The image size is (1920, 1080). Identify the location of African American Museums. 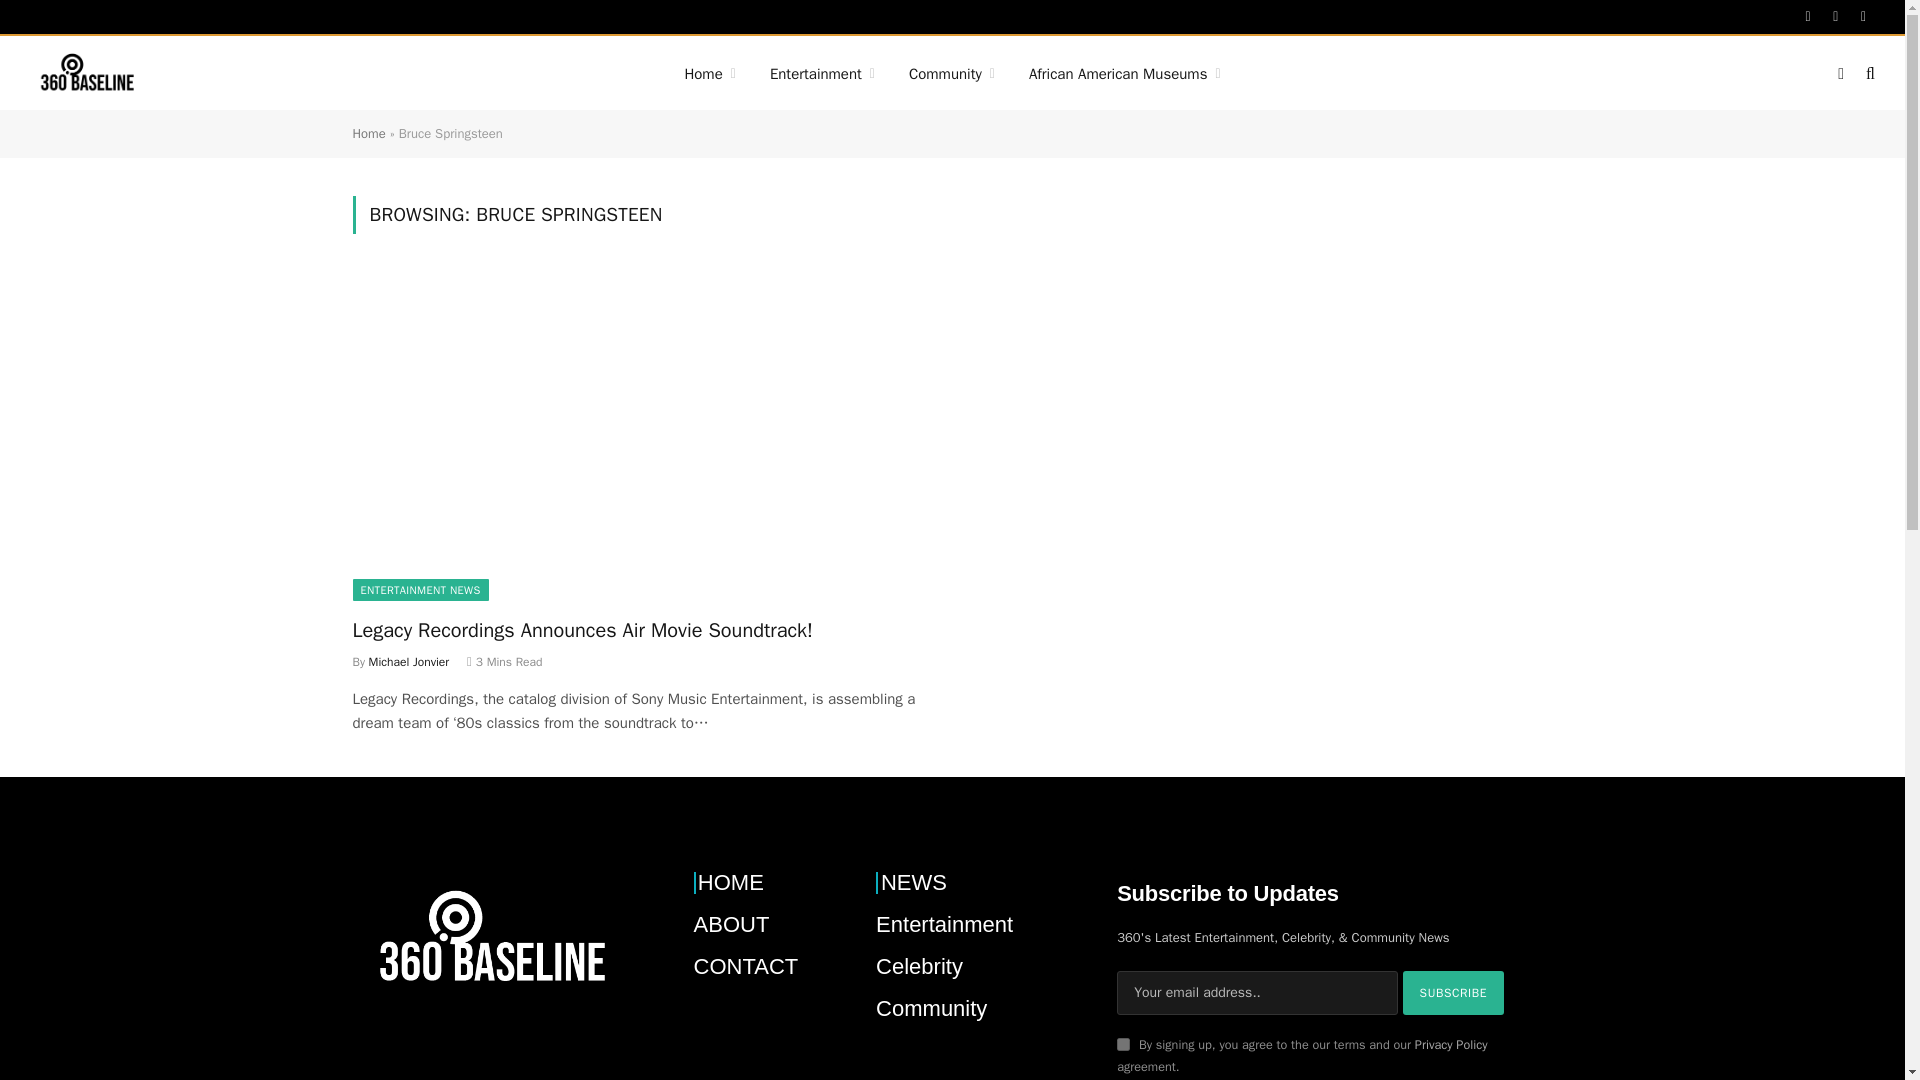
(1124, 74).